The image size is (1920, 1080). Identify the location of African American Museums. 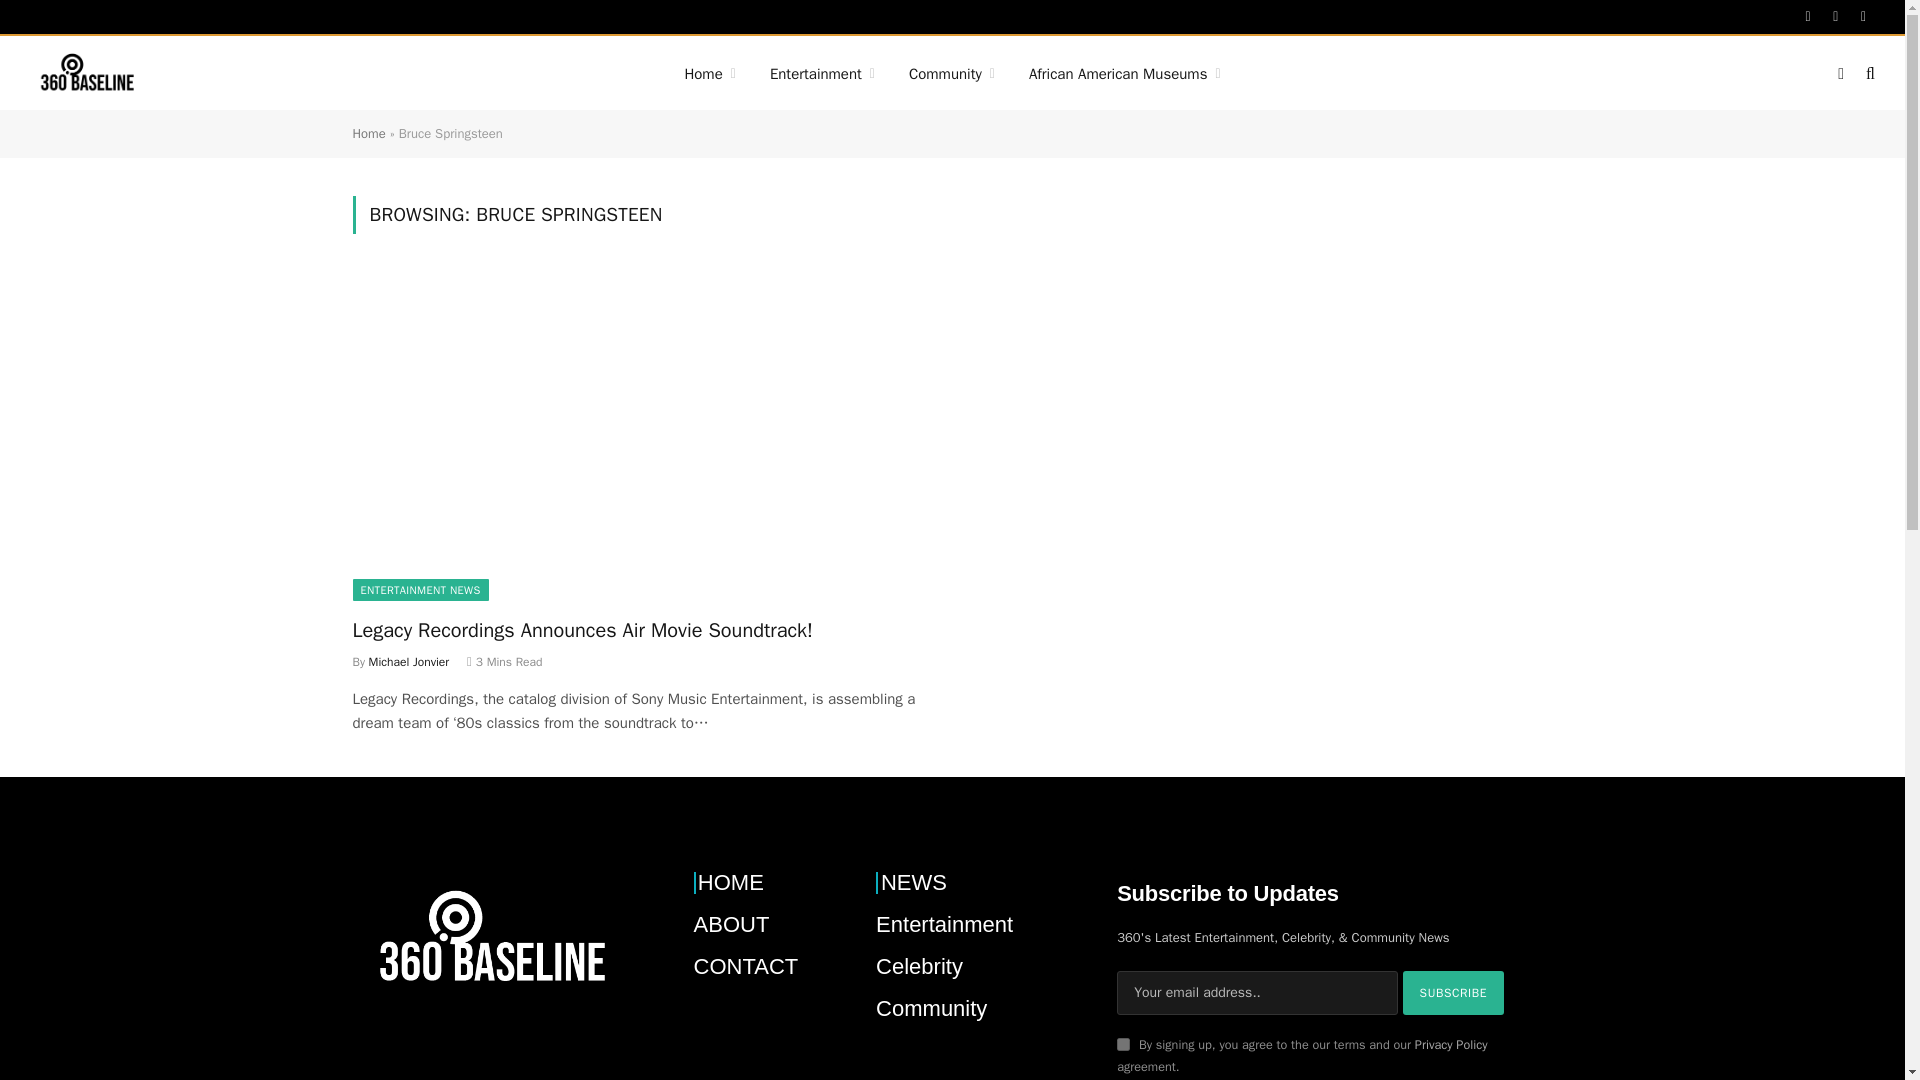
(1124, 74).